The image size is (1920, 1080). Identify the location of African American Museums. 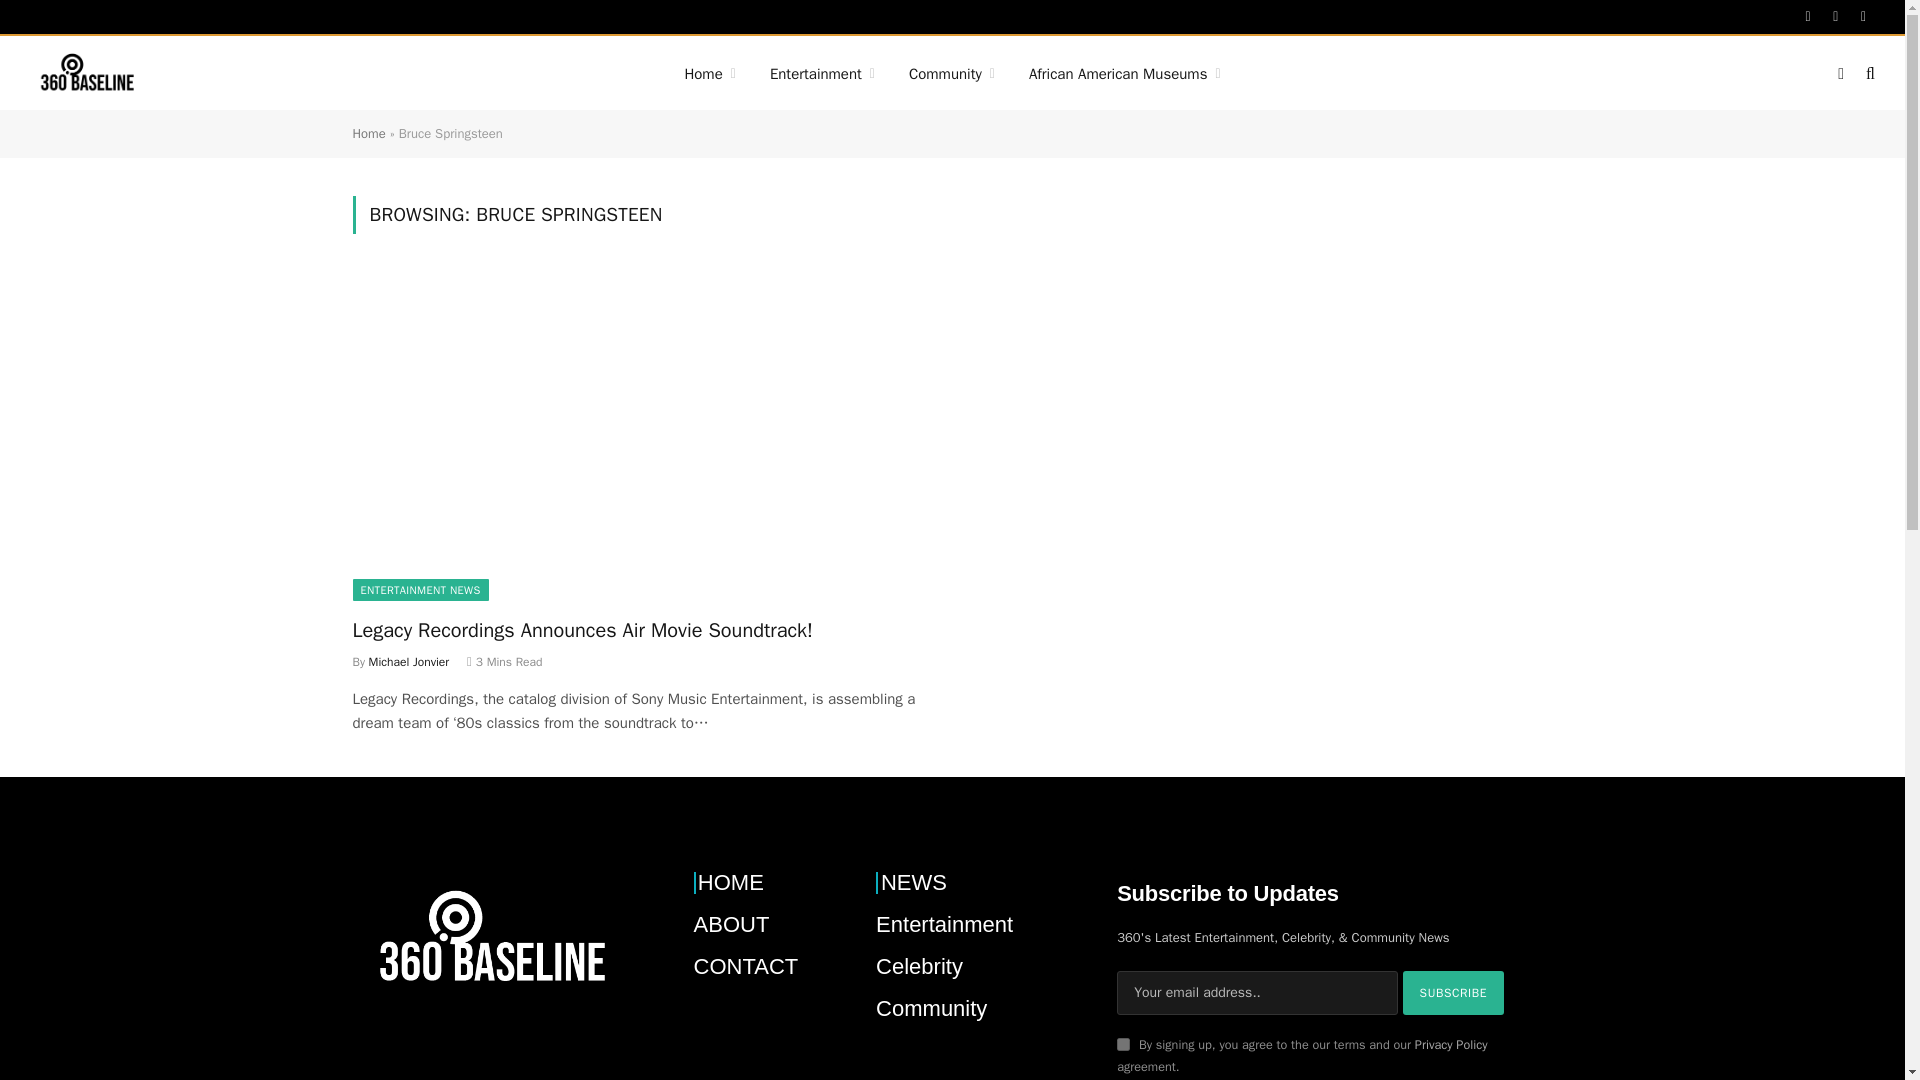
(1124, 74).